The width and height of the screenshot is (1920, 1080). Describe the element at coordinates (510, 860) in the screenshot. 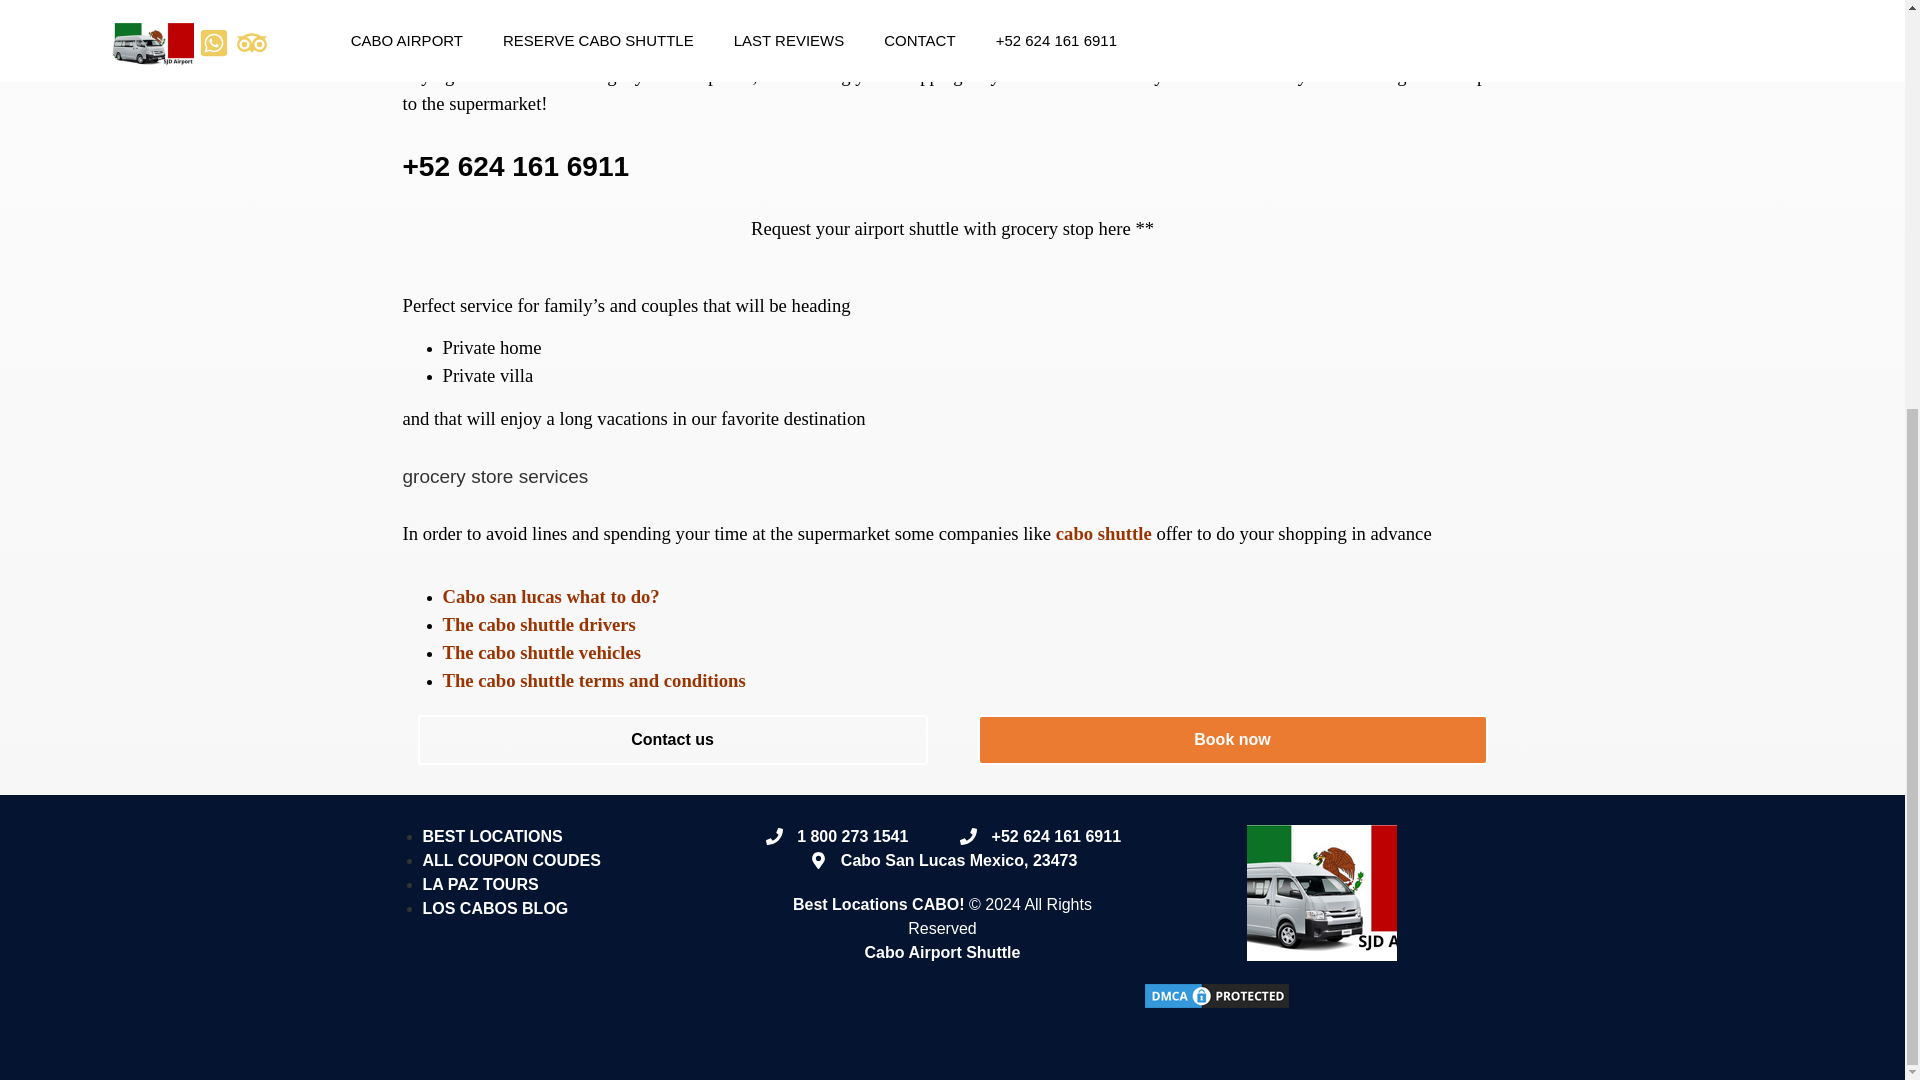

I see `ALL COUPON COUDES` at that location.